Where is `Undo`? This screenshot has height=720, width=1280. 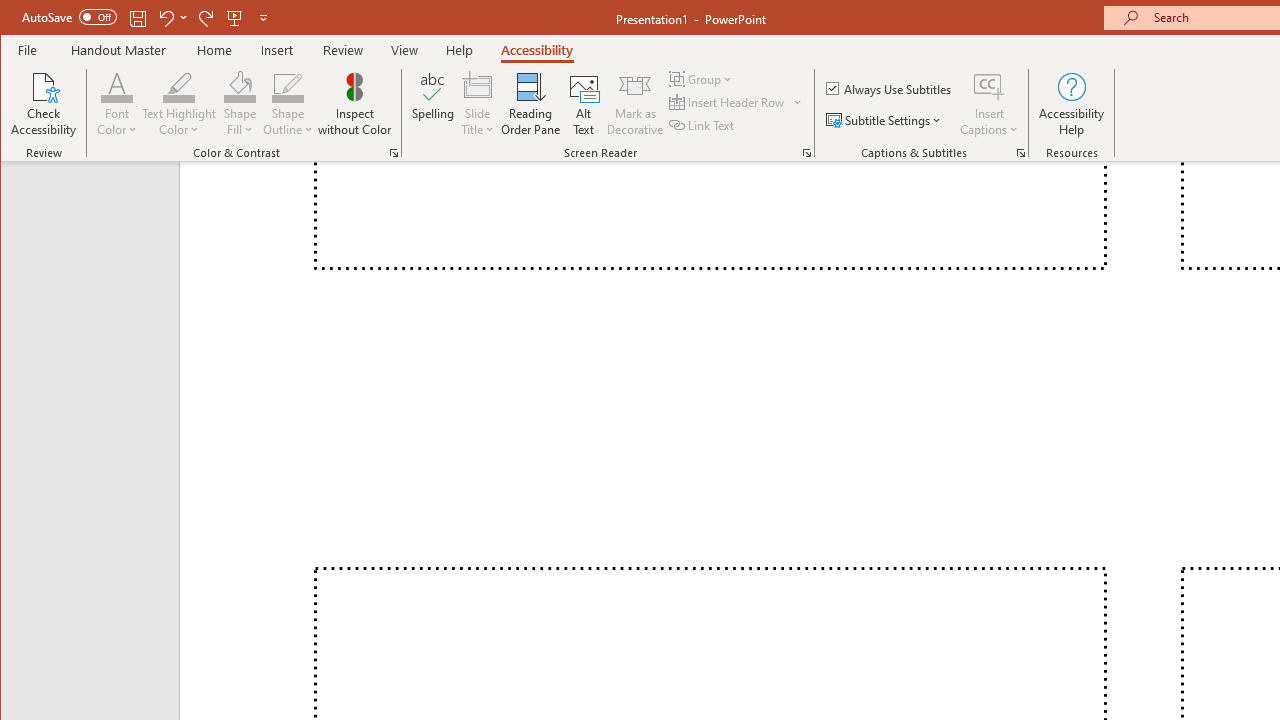 Undo is located at coordinates (172, 18).